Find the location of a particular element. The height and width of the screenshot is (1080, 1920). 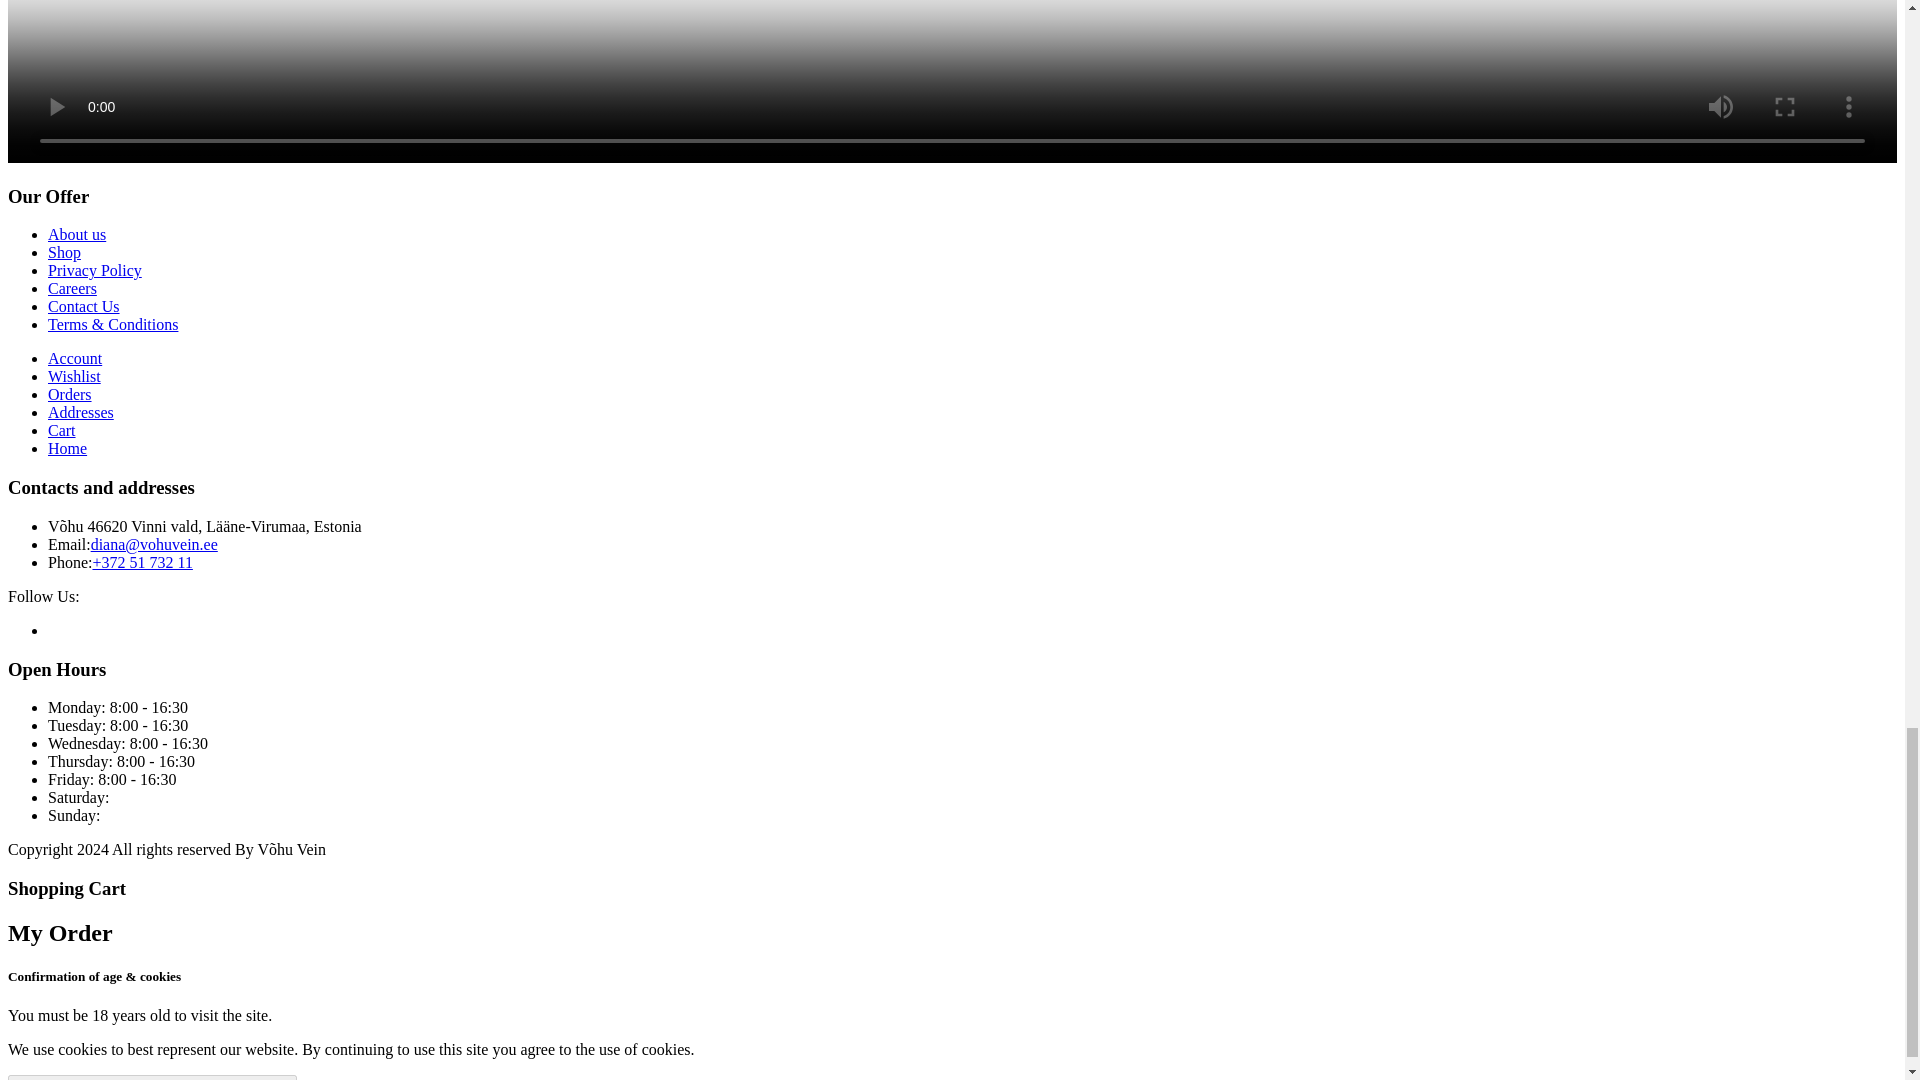

About us is located at coordinates (76, 234).